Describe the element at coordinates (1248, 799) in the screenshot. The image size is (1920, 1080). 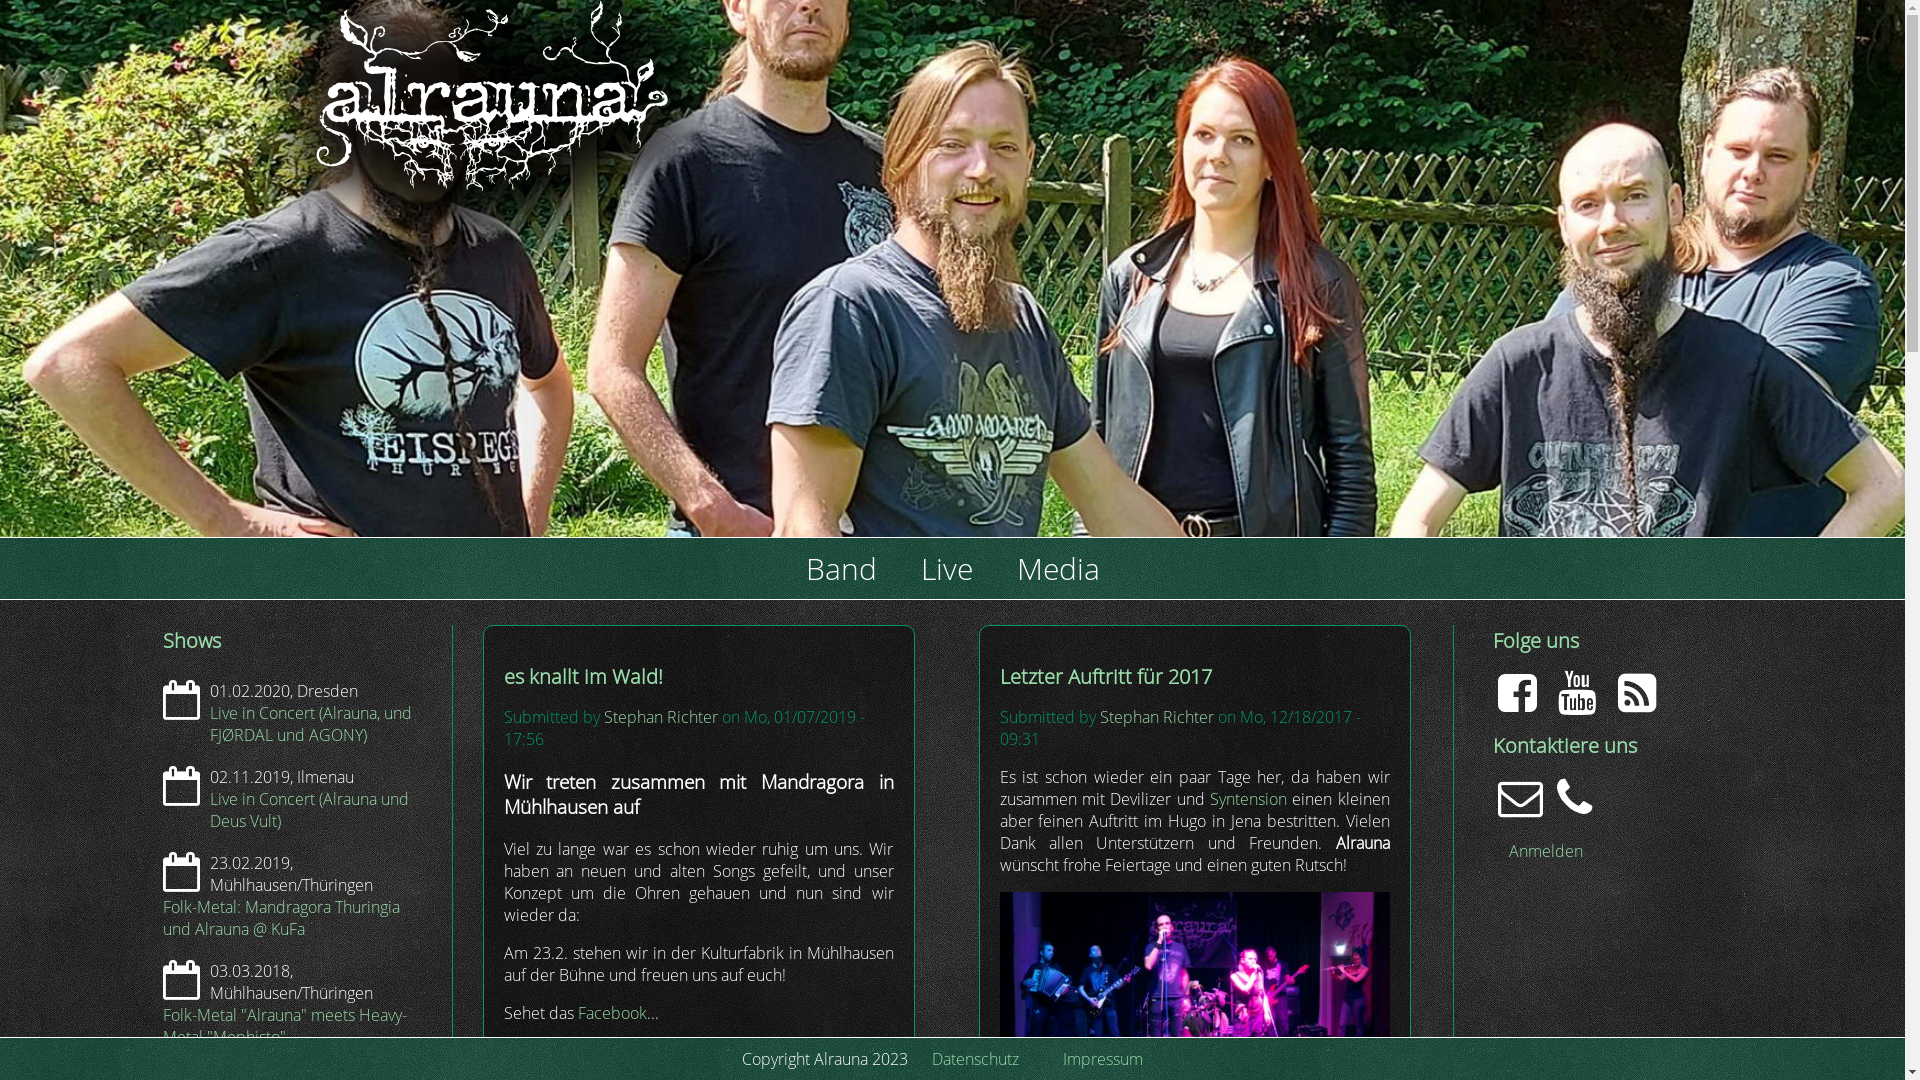
I see `Syntension` at that location.